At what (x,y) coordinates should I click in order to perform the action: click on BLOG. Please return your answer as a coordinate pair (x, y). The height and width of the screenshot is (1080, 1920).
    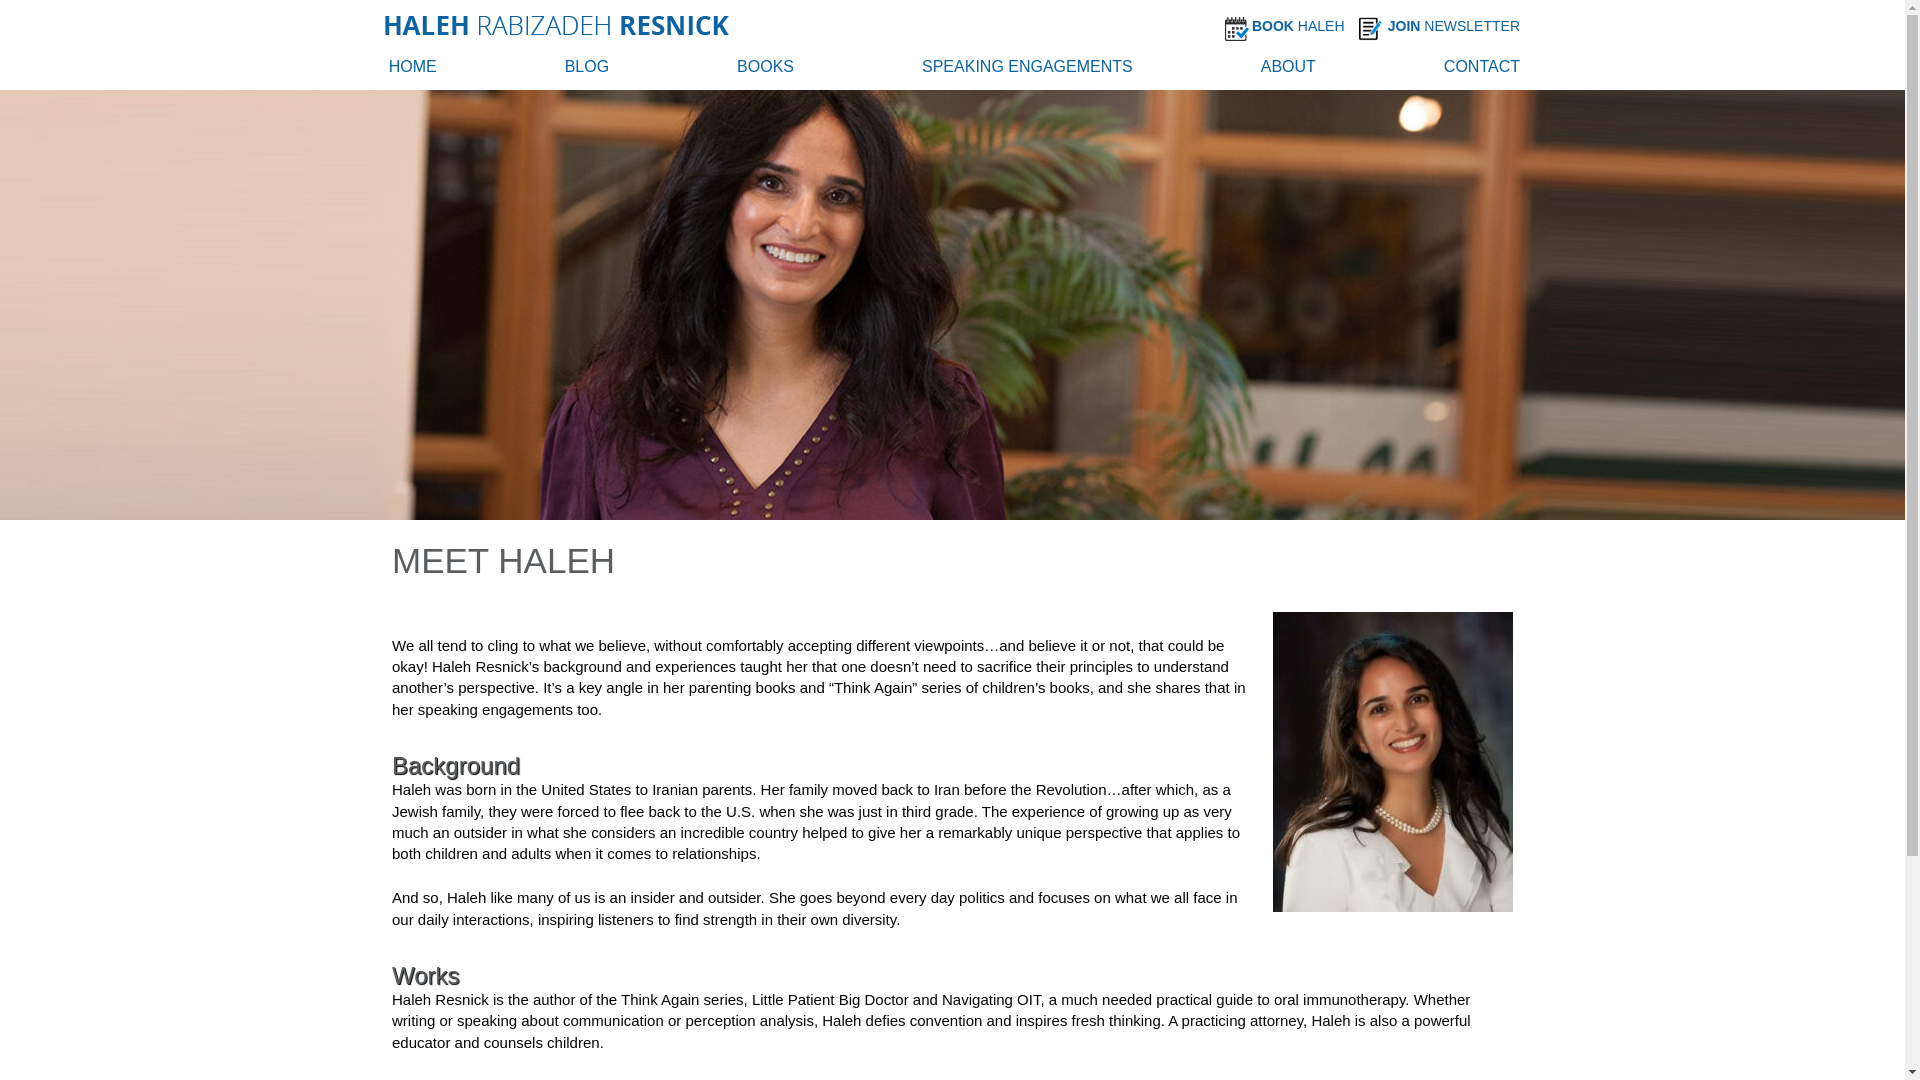
    Looking at the image, I should click on (586, 70).